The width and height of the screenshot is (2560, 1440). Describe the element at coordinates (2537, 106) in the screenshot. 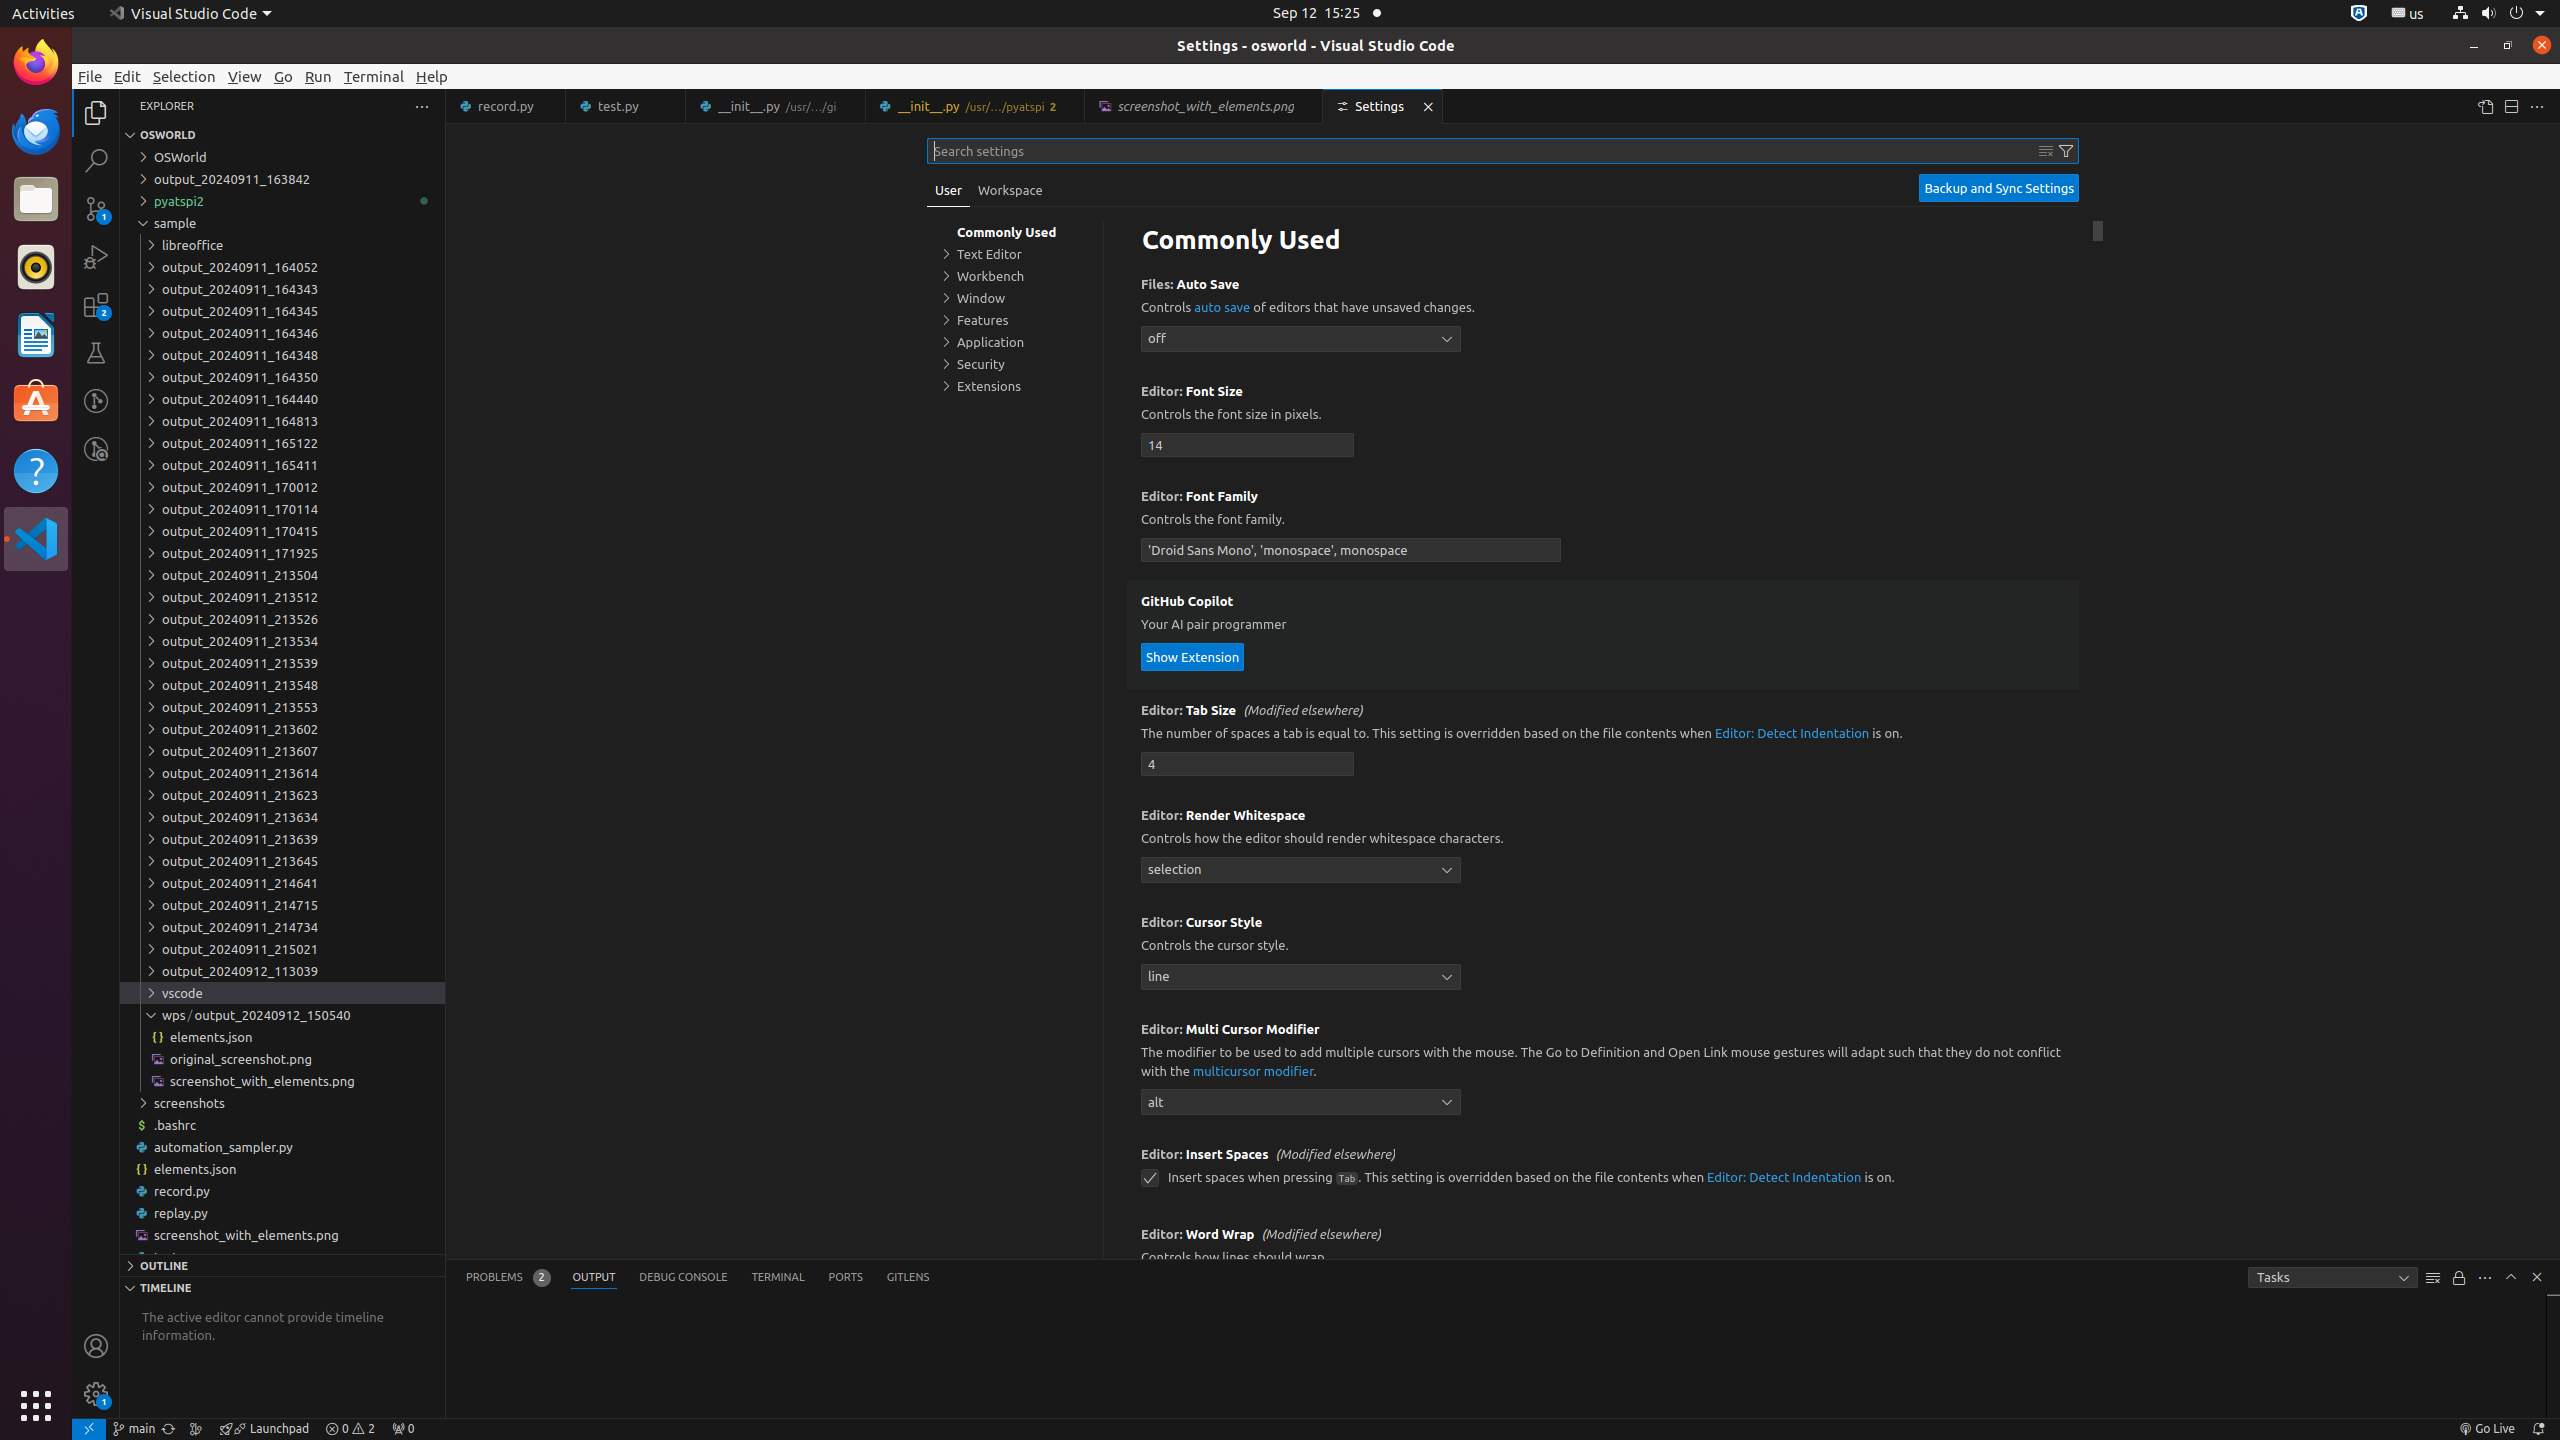

I see `More Actions...` at that location.